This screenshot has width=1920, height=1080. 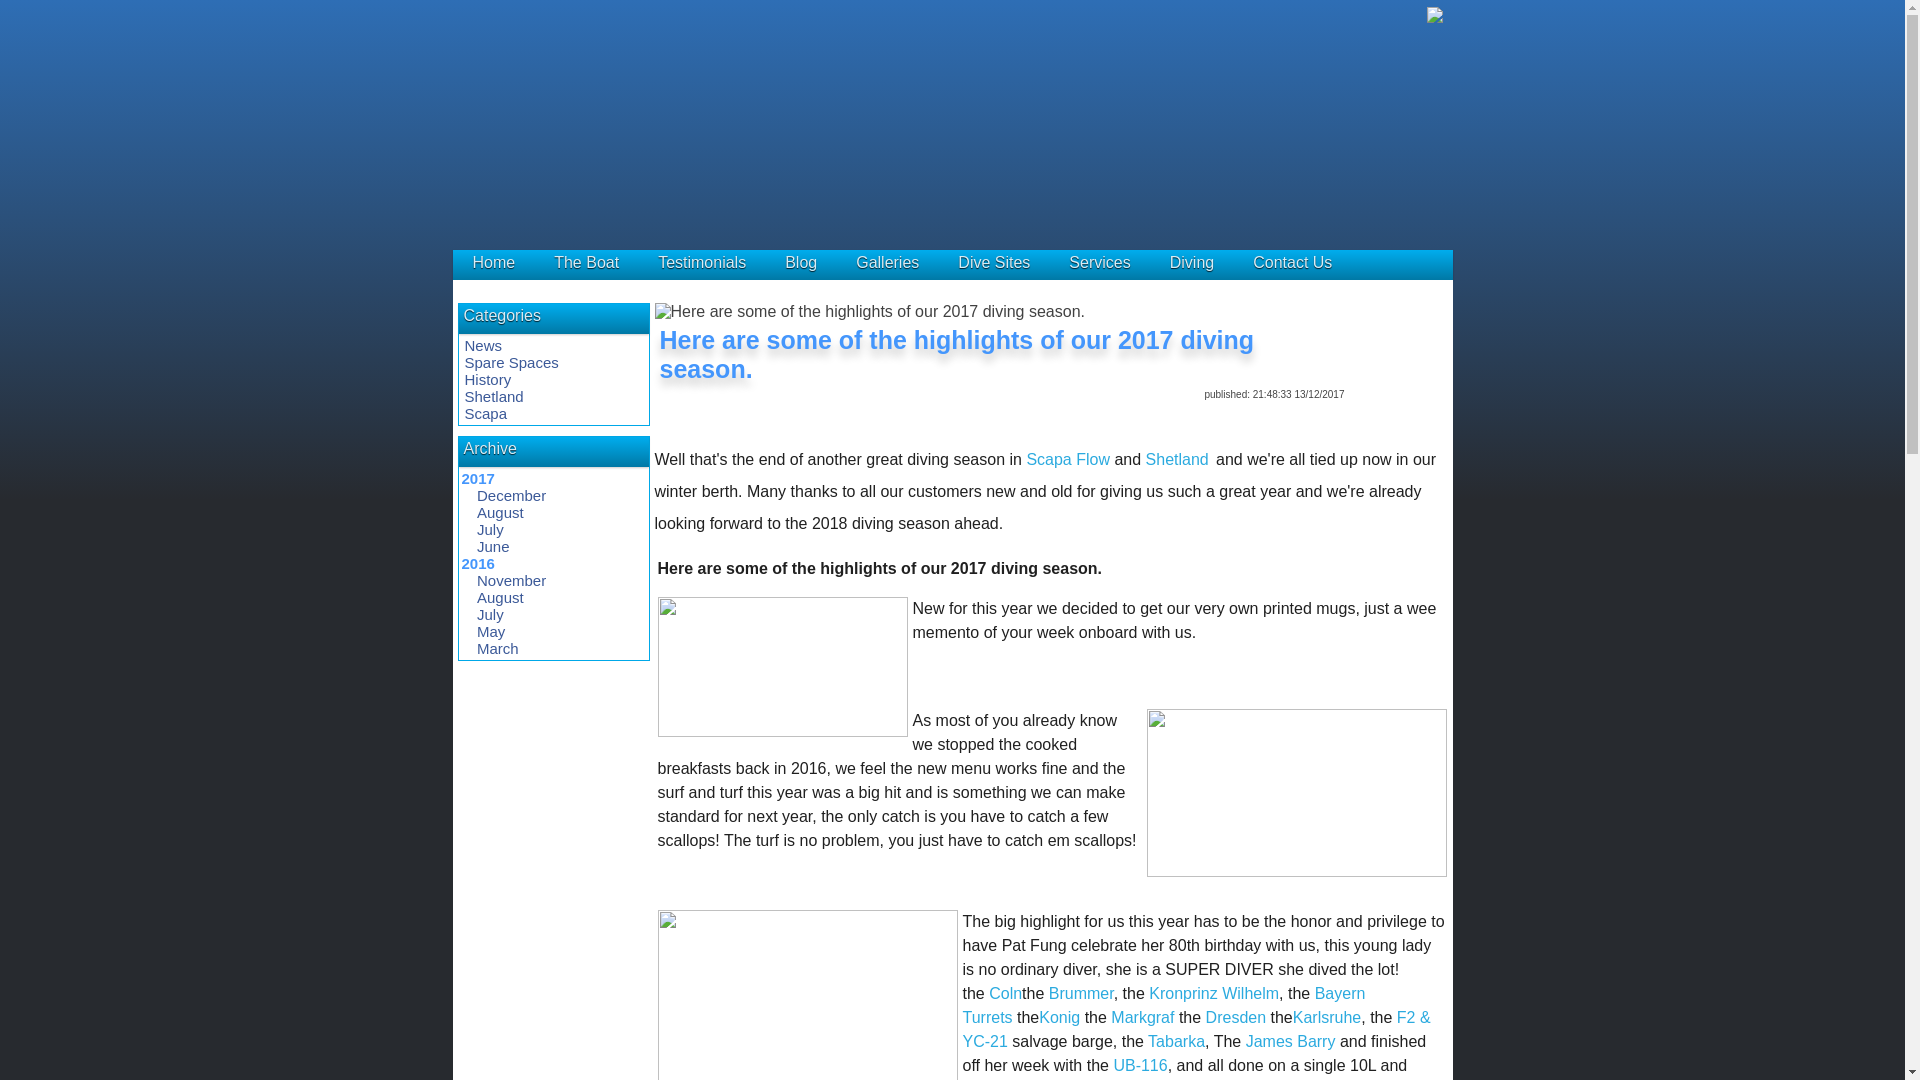 What do you see at coordinates (500, 596) in the screenshot?
I see `August` at bounding box center [500, 596].